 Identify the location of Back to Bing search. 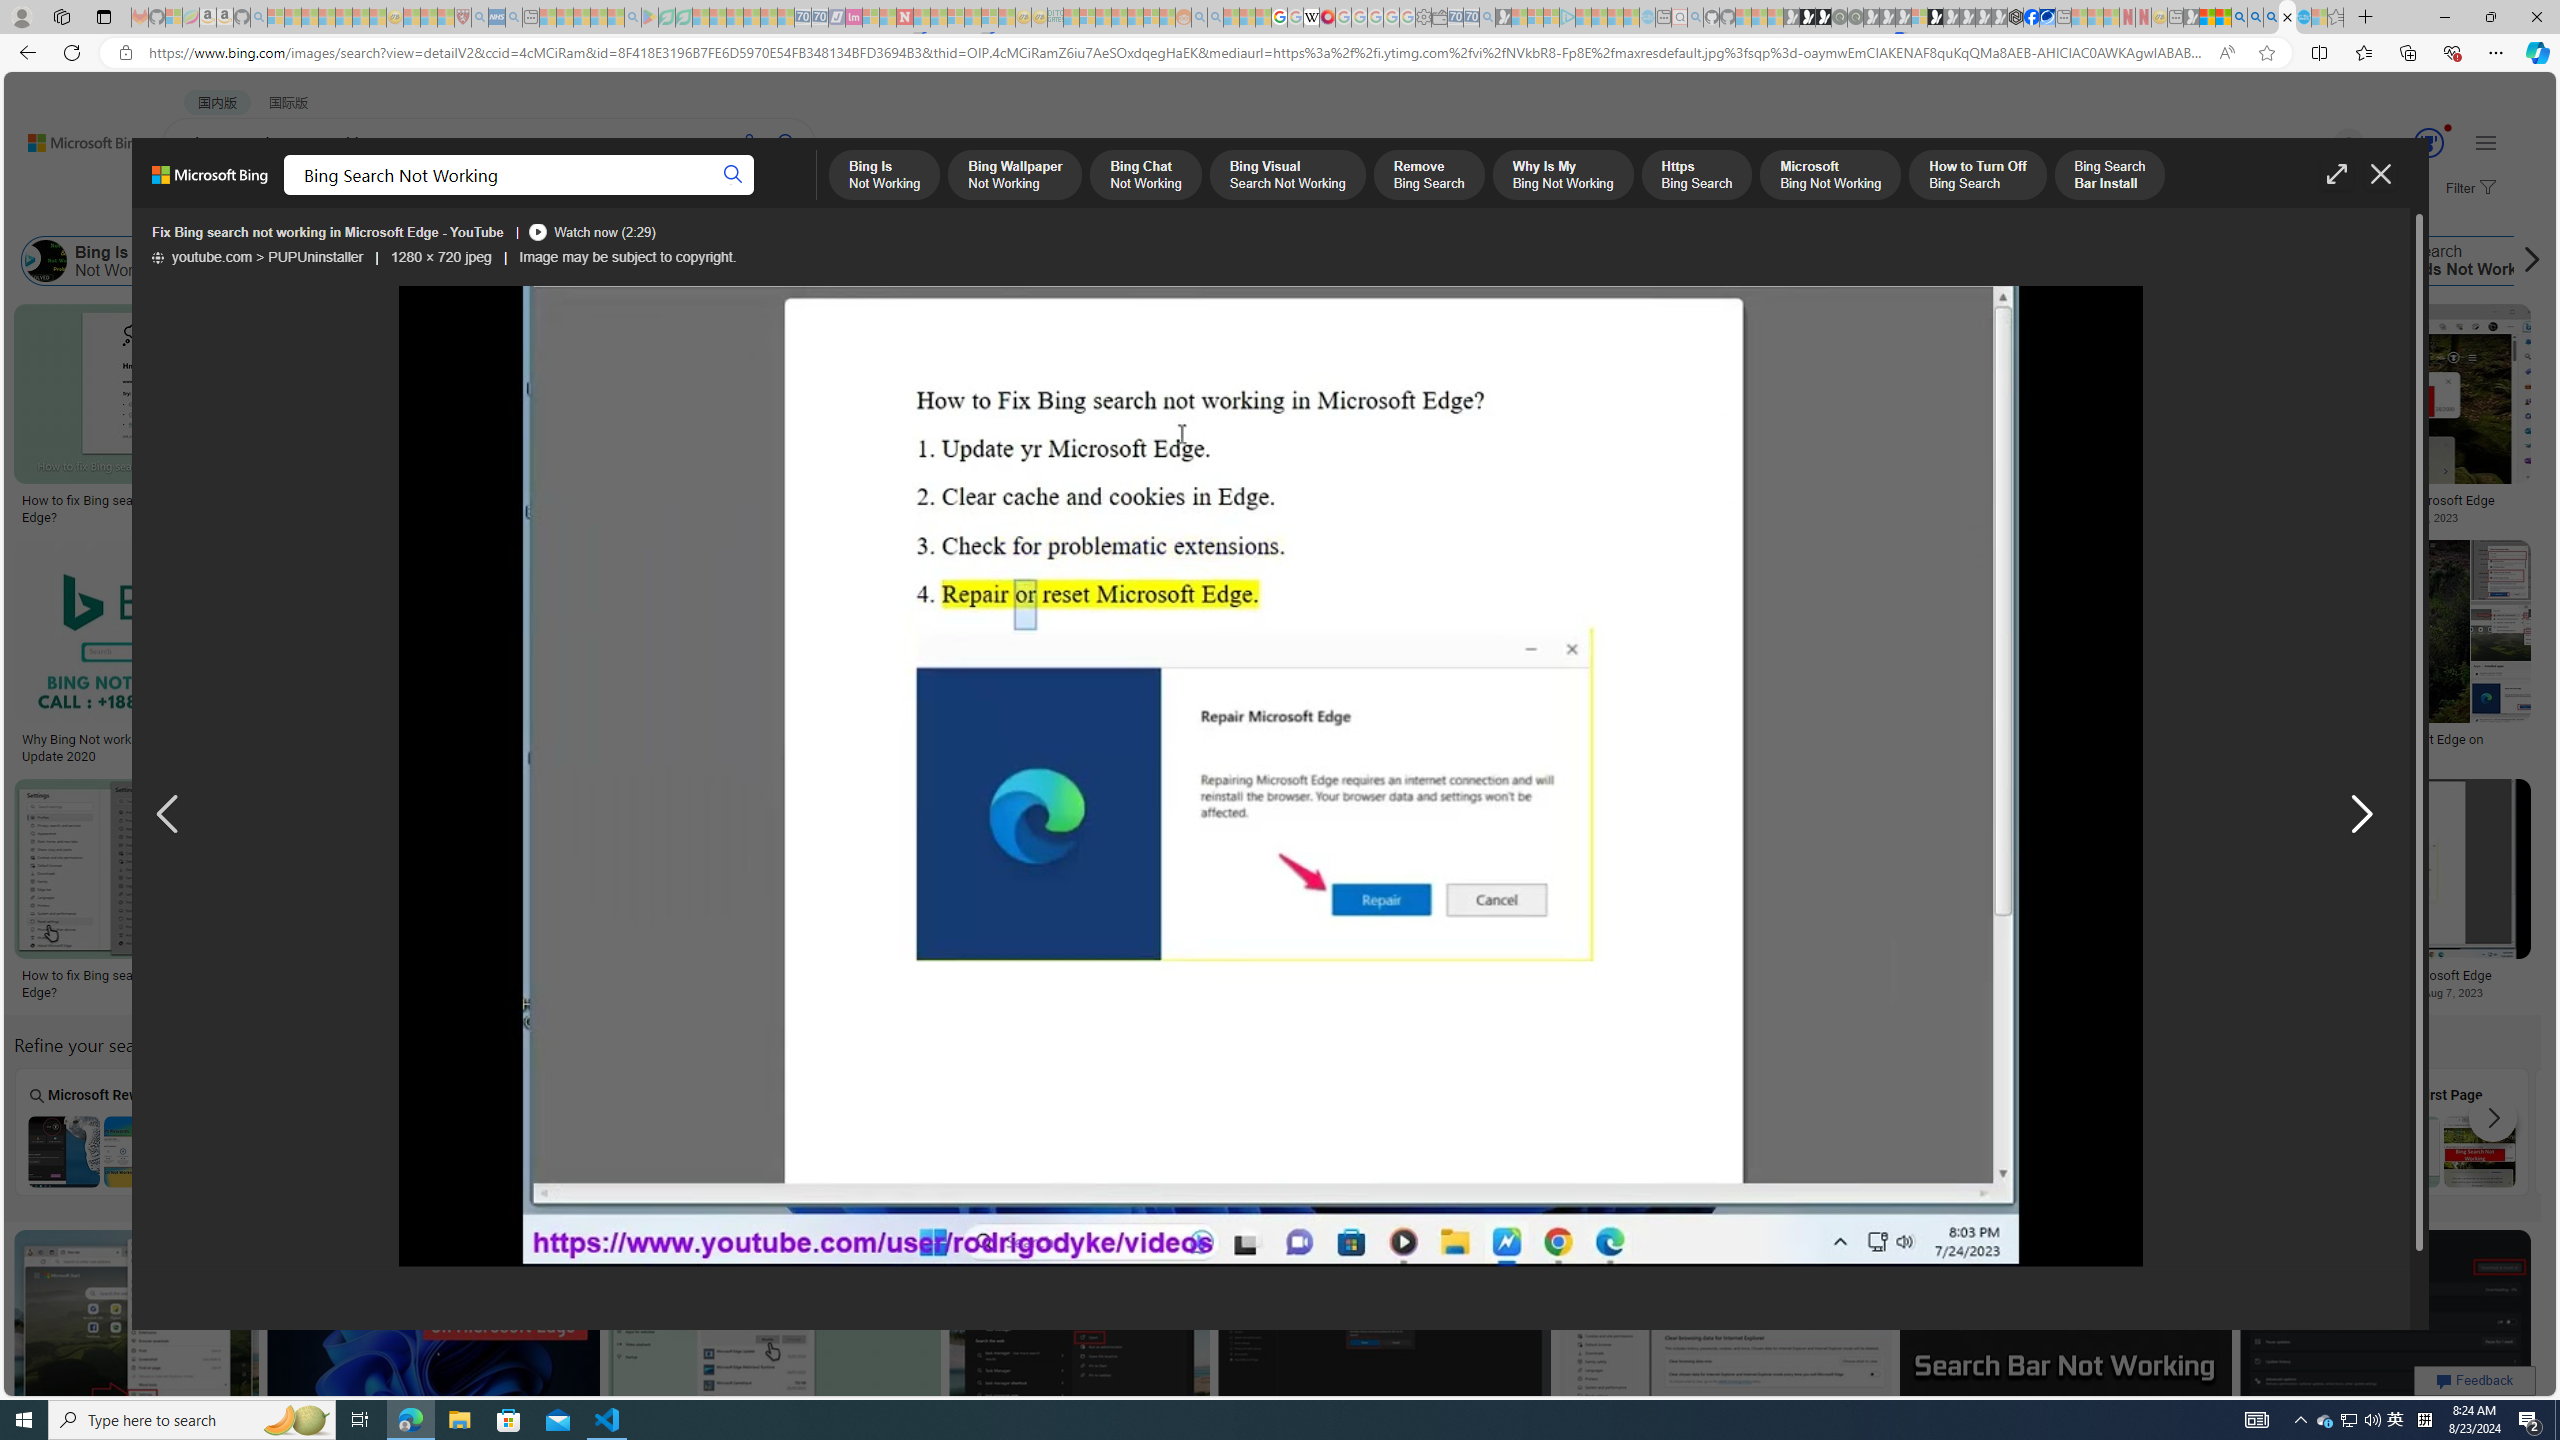
(74, 138).